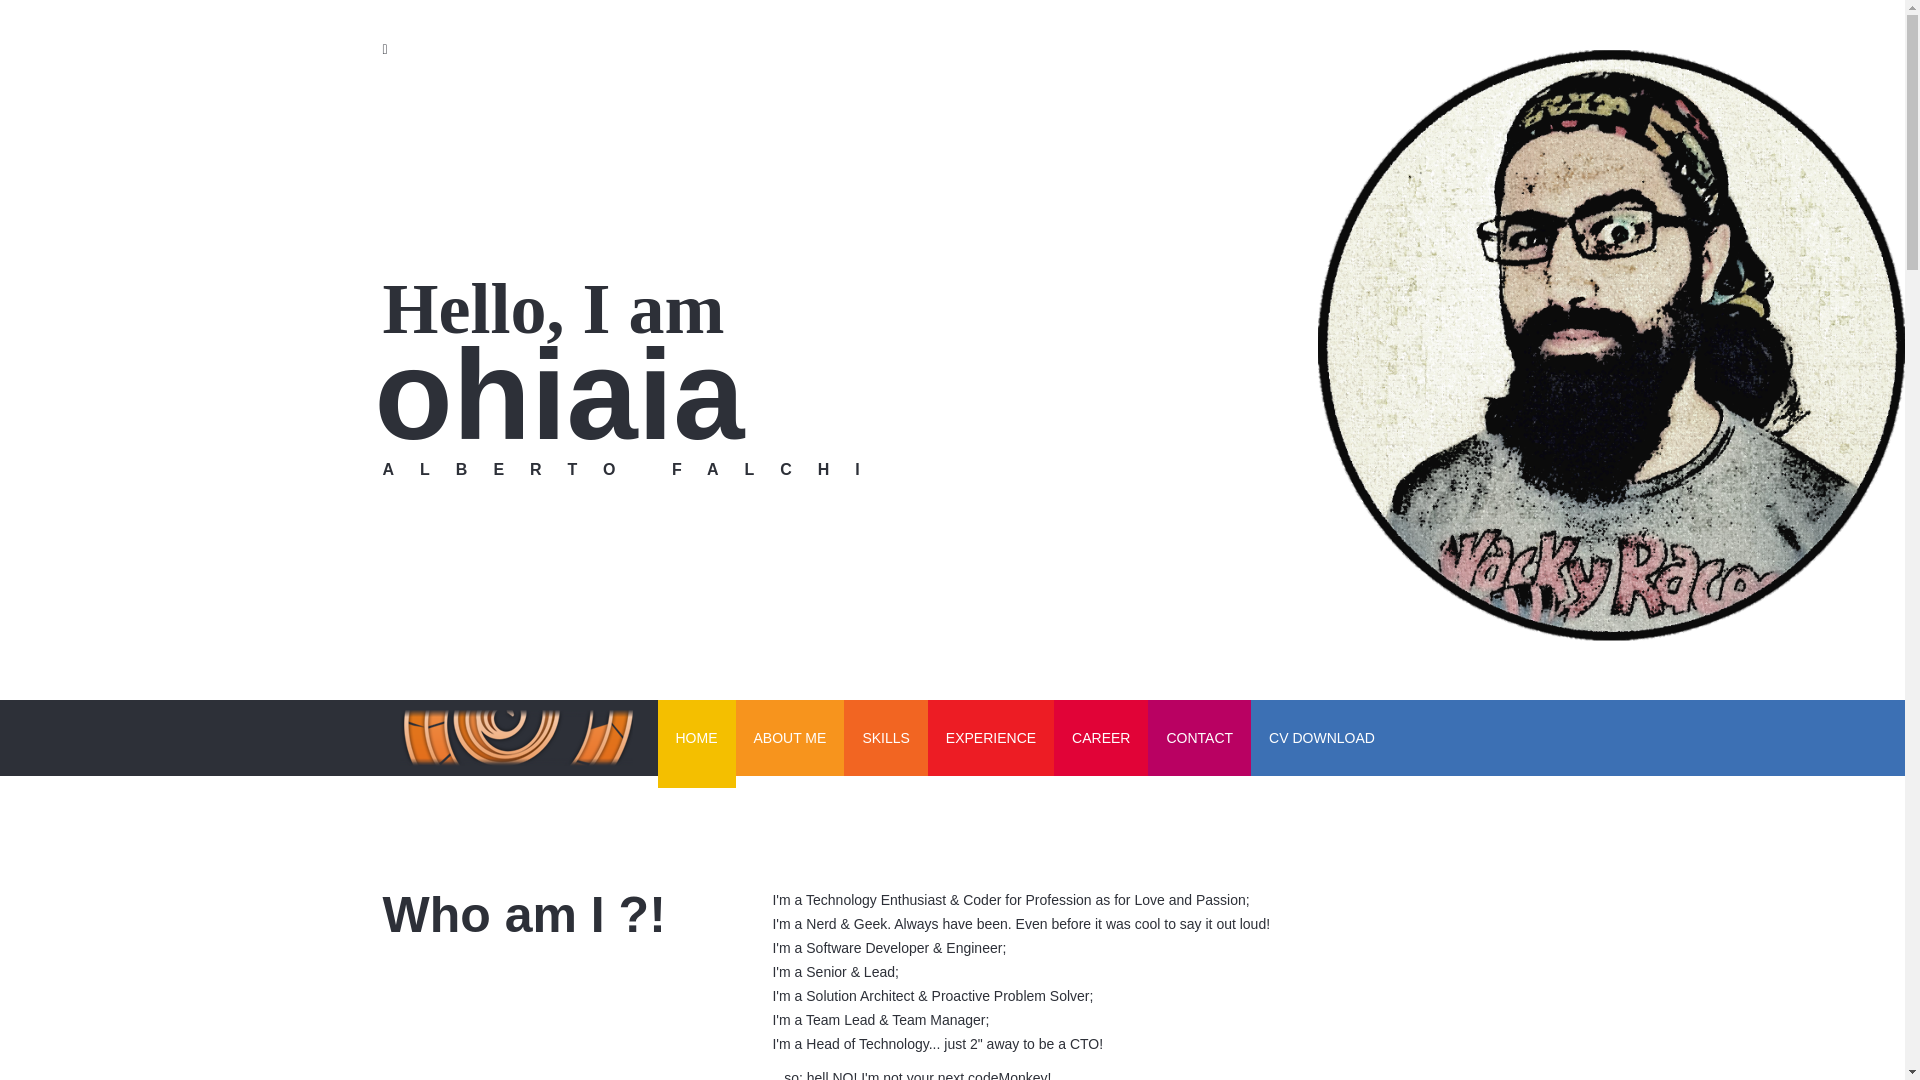  Describe the element at coordinates (696, 744) in the screenshot. I see `HOME` at that location.